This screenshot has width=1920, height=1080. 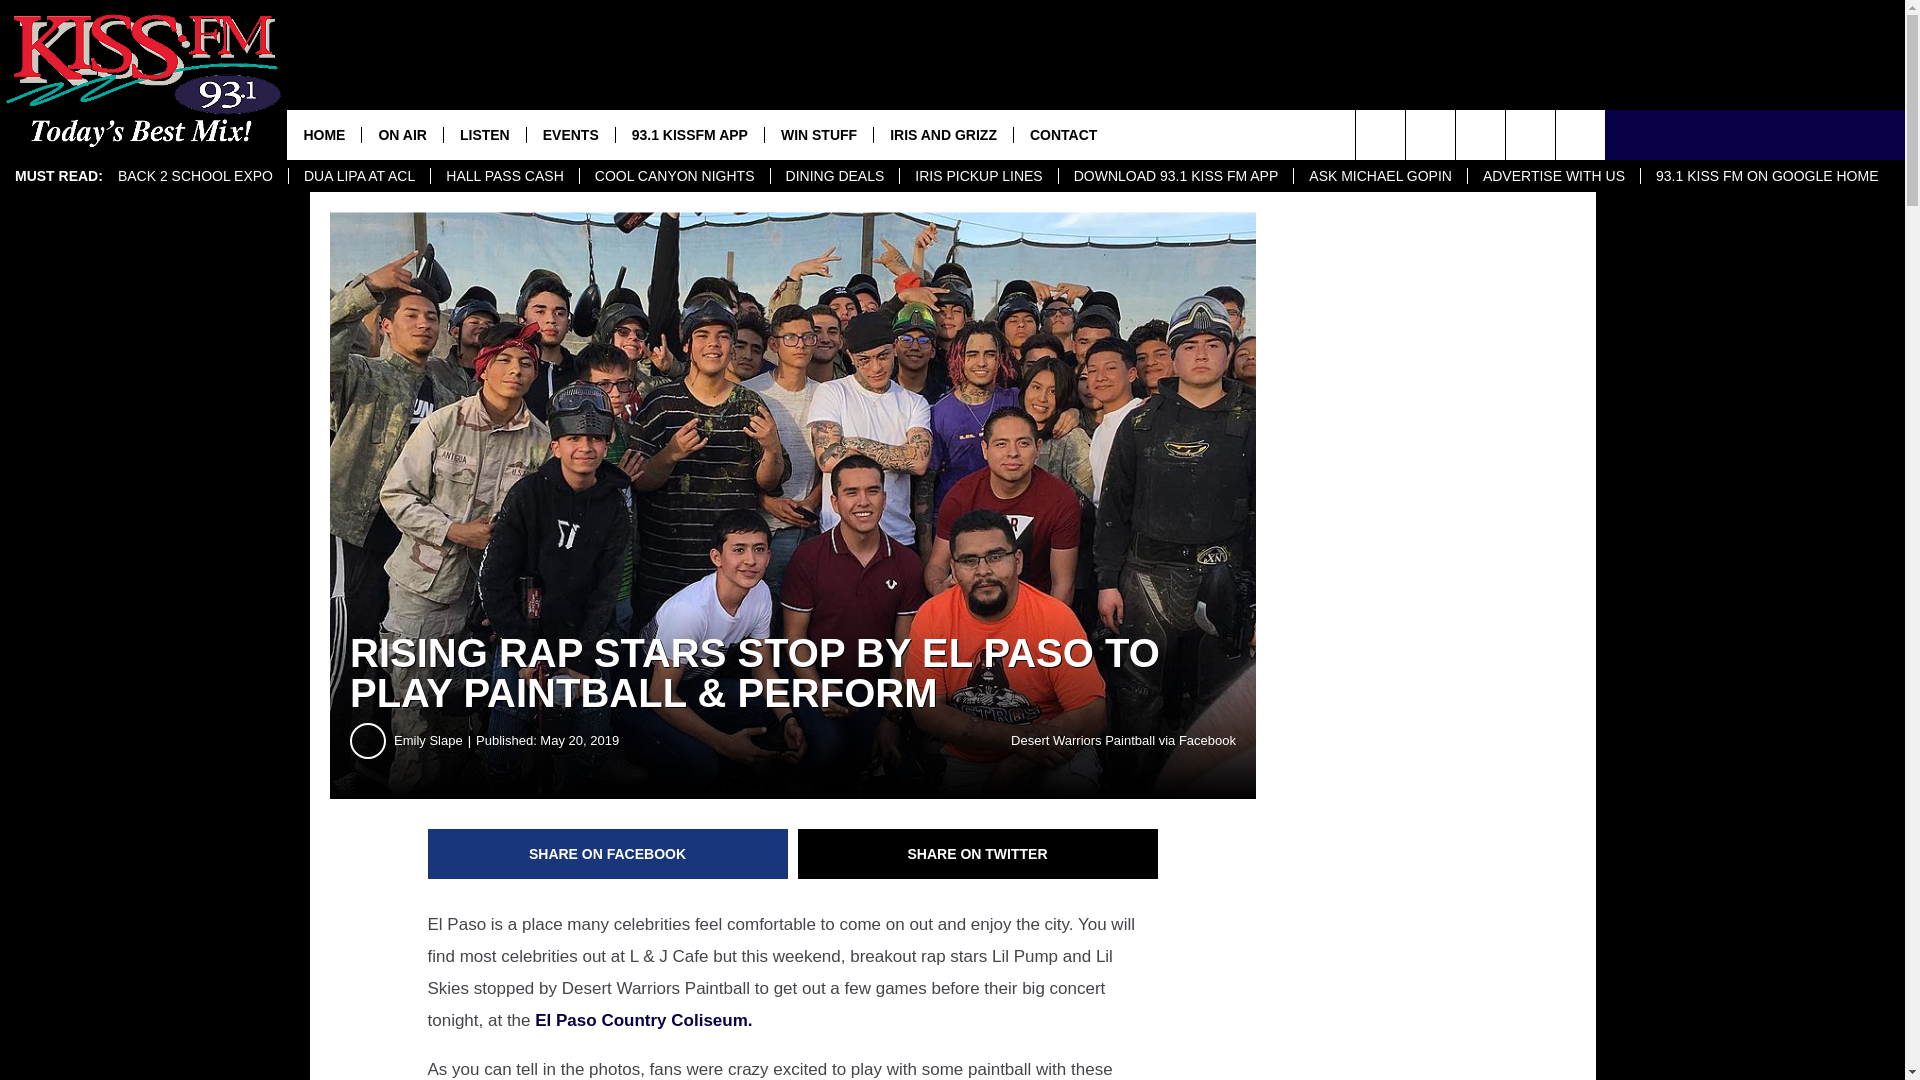 What do you see at coordinates (504, 176) in the screenshot?
I see `HALL PASS CASH` at bounding box center [504, 176].